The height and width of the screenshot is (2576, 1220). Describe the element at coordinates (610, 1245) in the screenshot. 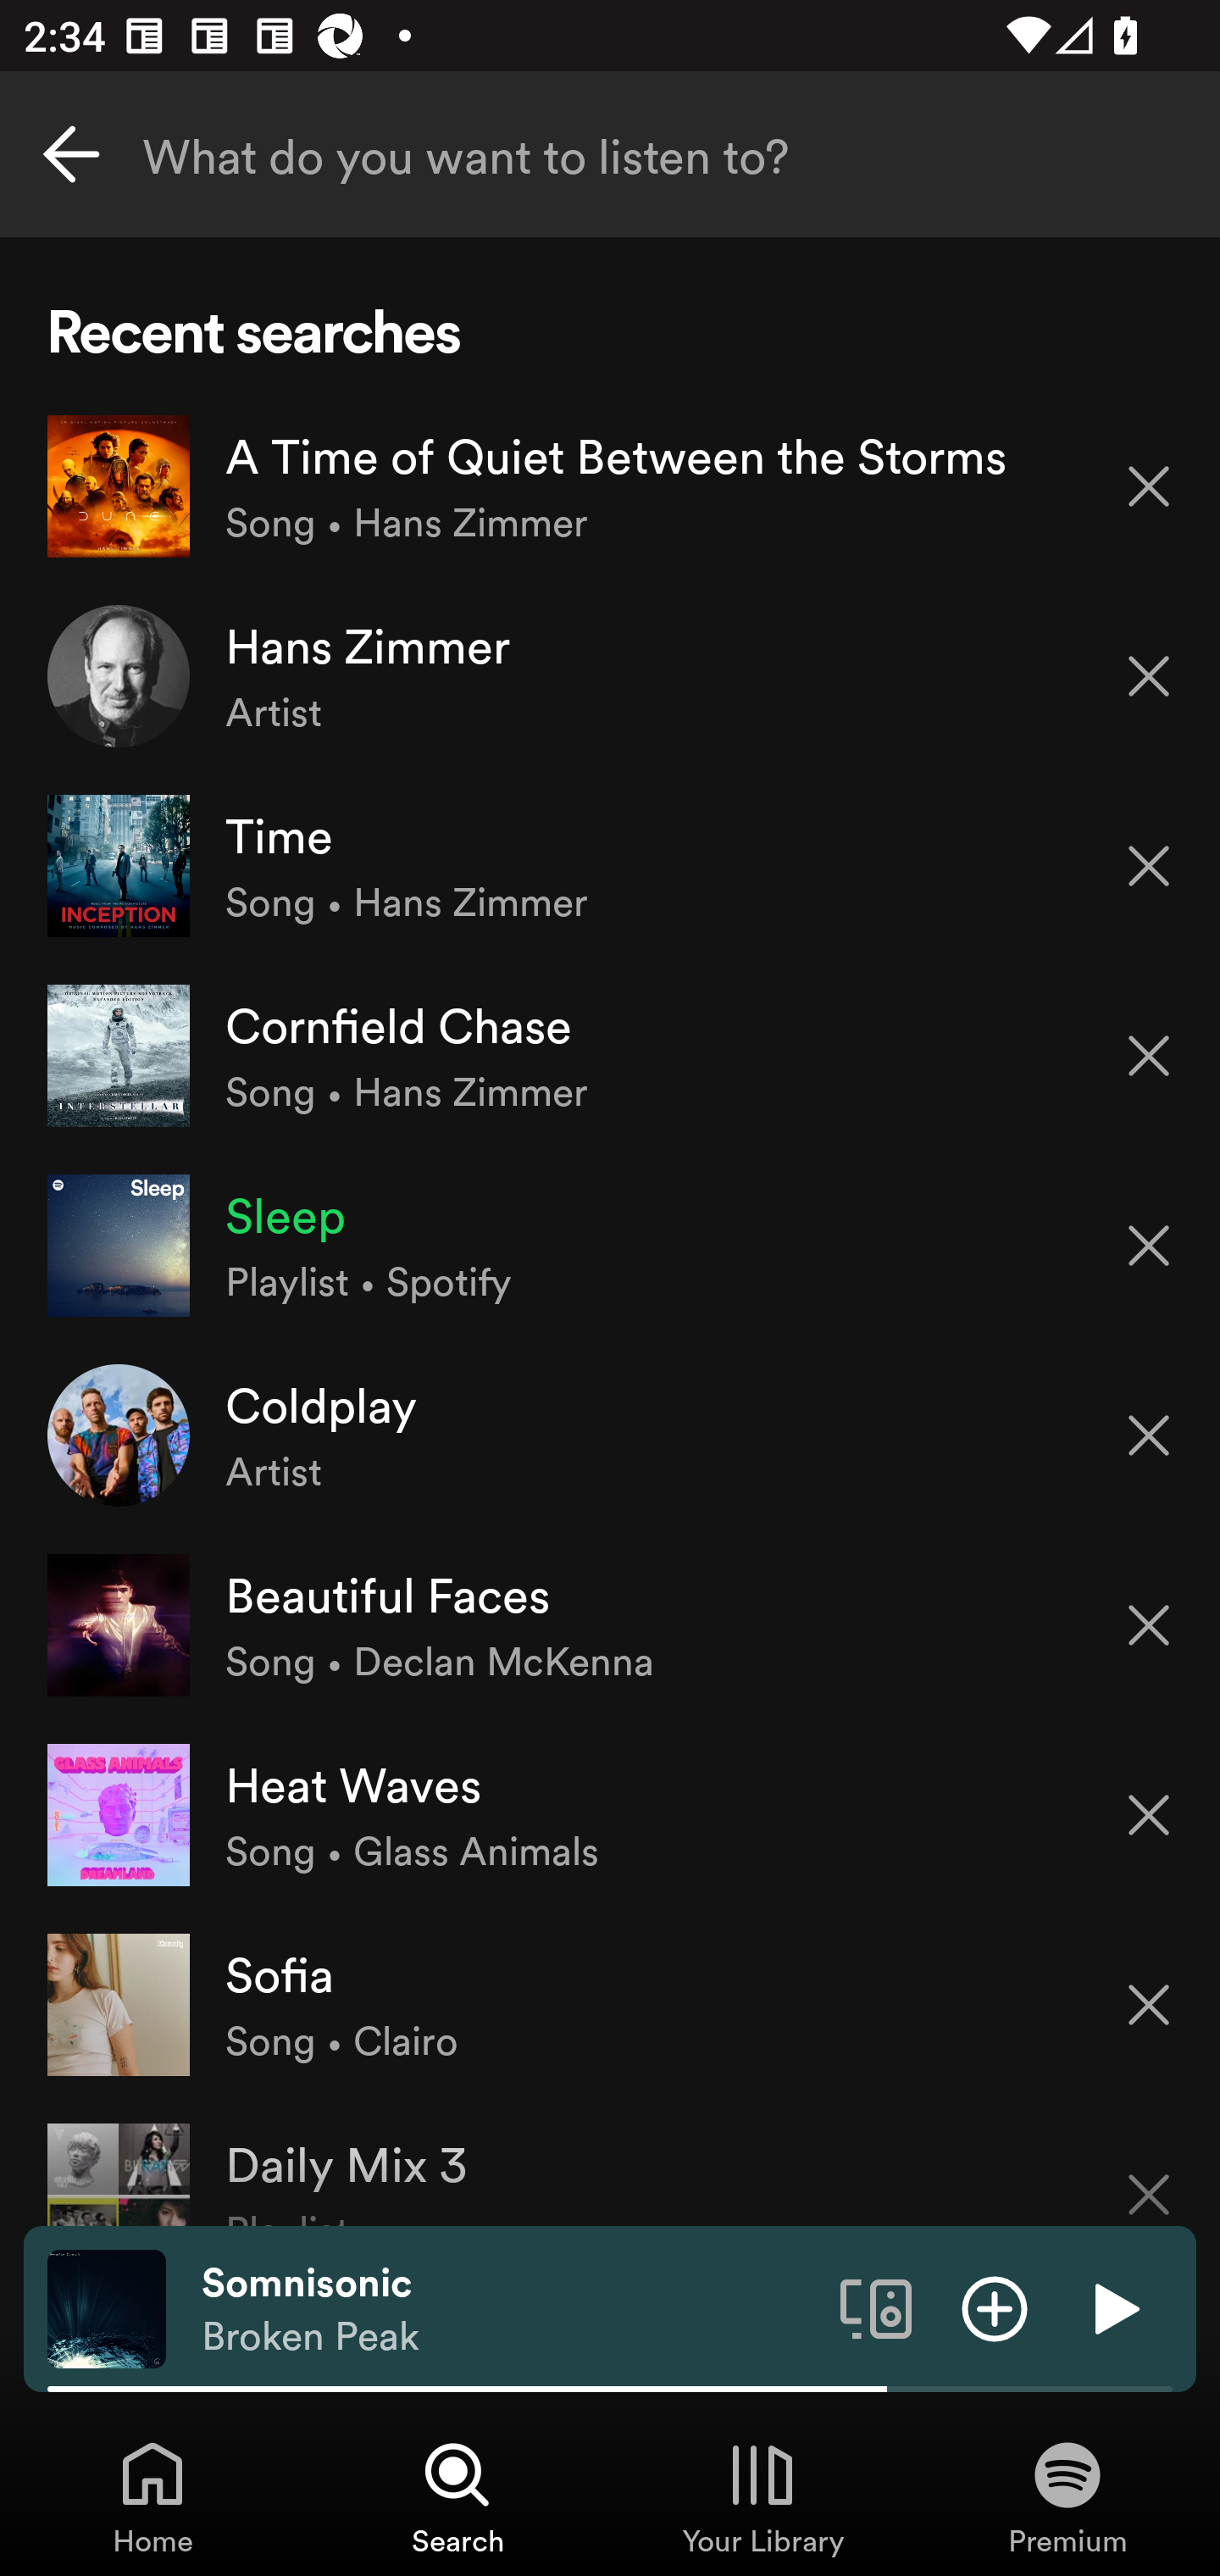

I see `Sleep Playlist • Spotify Remove` at that location.